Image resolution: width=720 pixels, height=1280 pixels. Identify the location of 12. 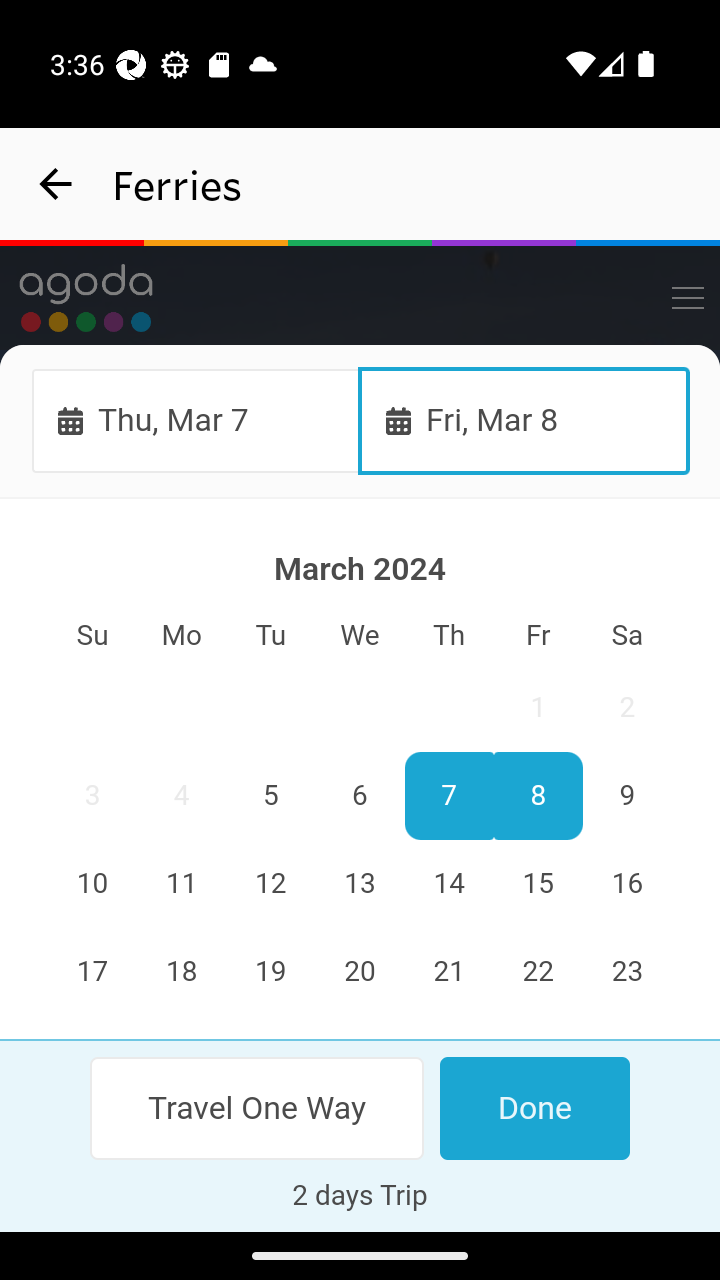
(271, 884).